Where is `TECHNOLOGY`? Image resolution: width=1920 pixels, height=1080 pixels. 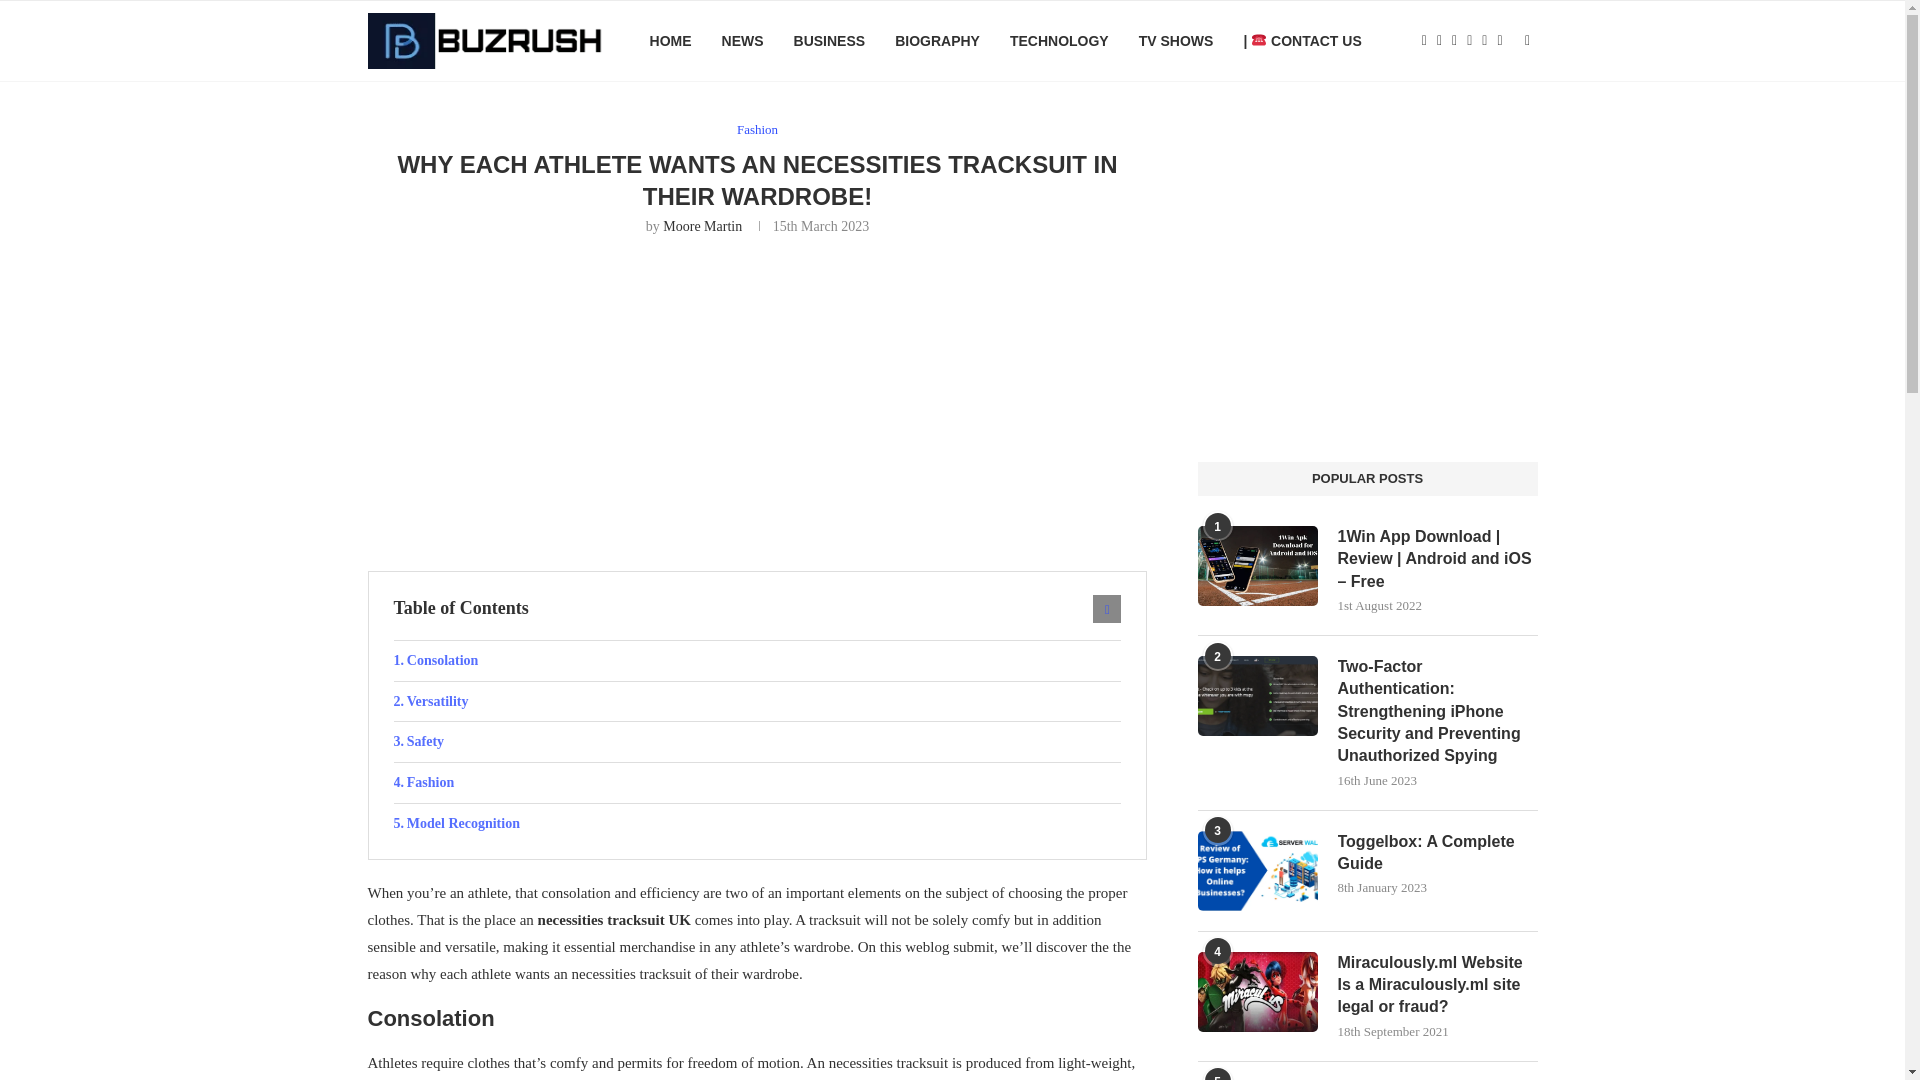 TECHNOLOGY is located at coordinates (1059, 41).